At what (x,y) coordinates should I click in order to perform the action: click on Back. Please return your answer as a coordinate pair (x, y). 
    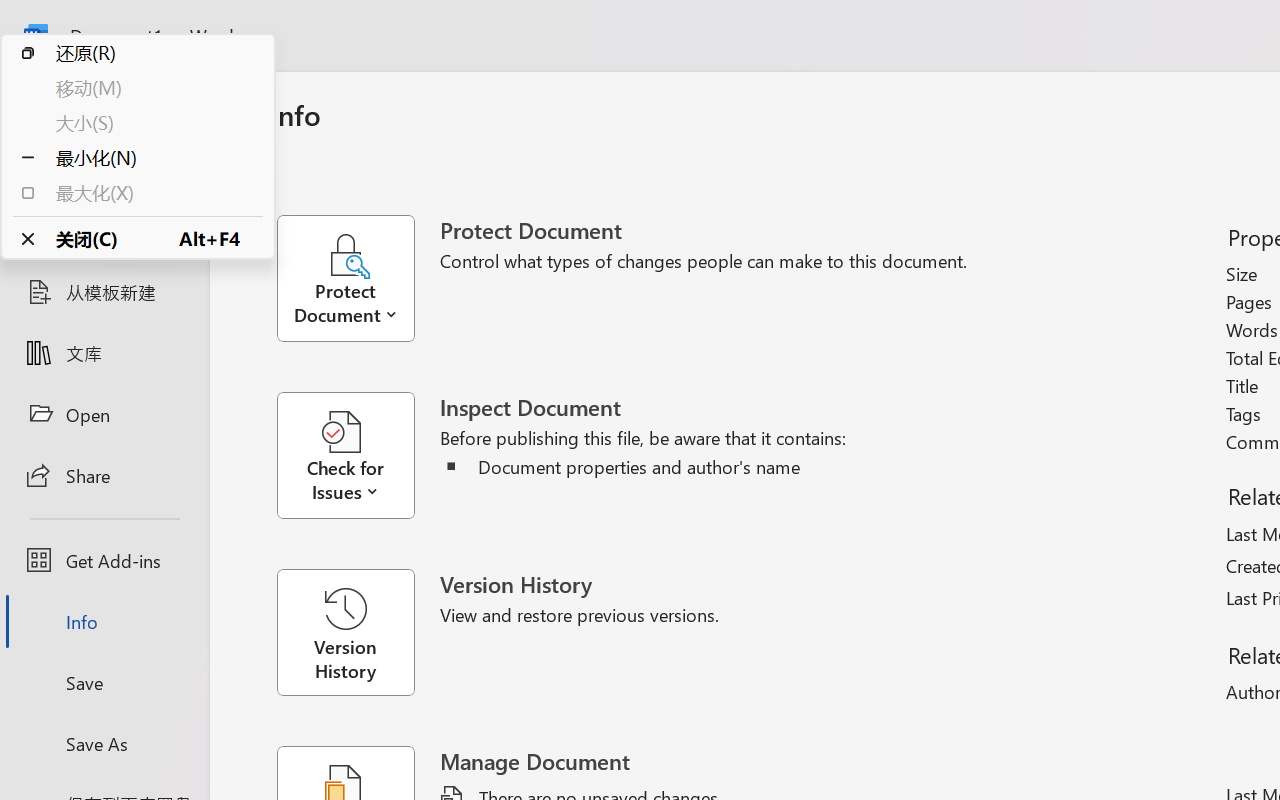
    Looking at the image, I should click on (104, 106).